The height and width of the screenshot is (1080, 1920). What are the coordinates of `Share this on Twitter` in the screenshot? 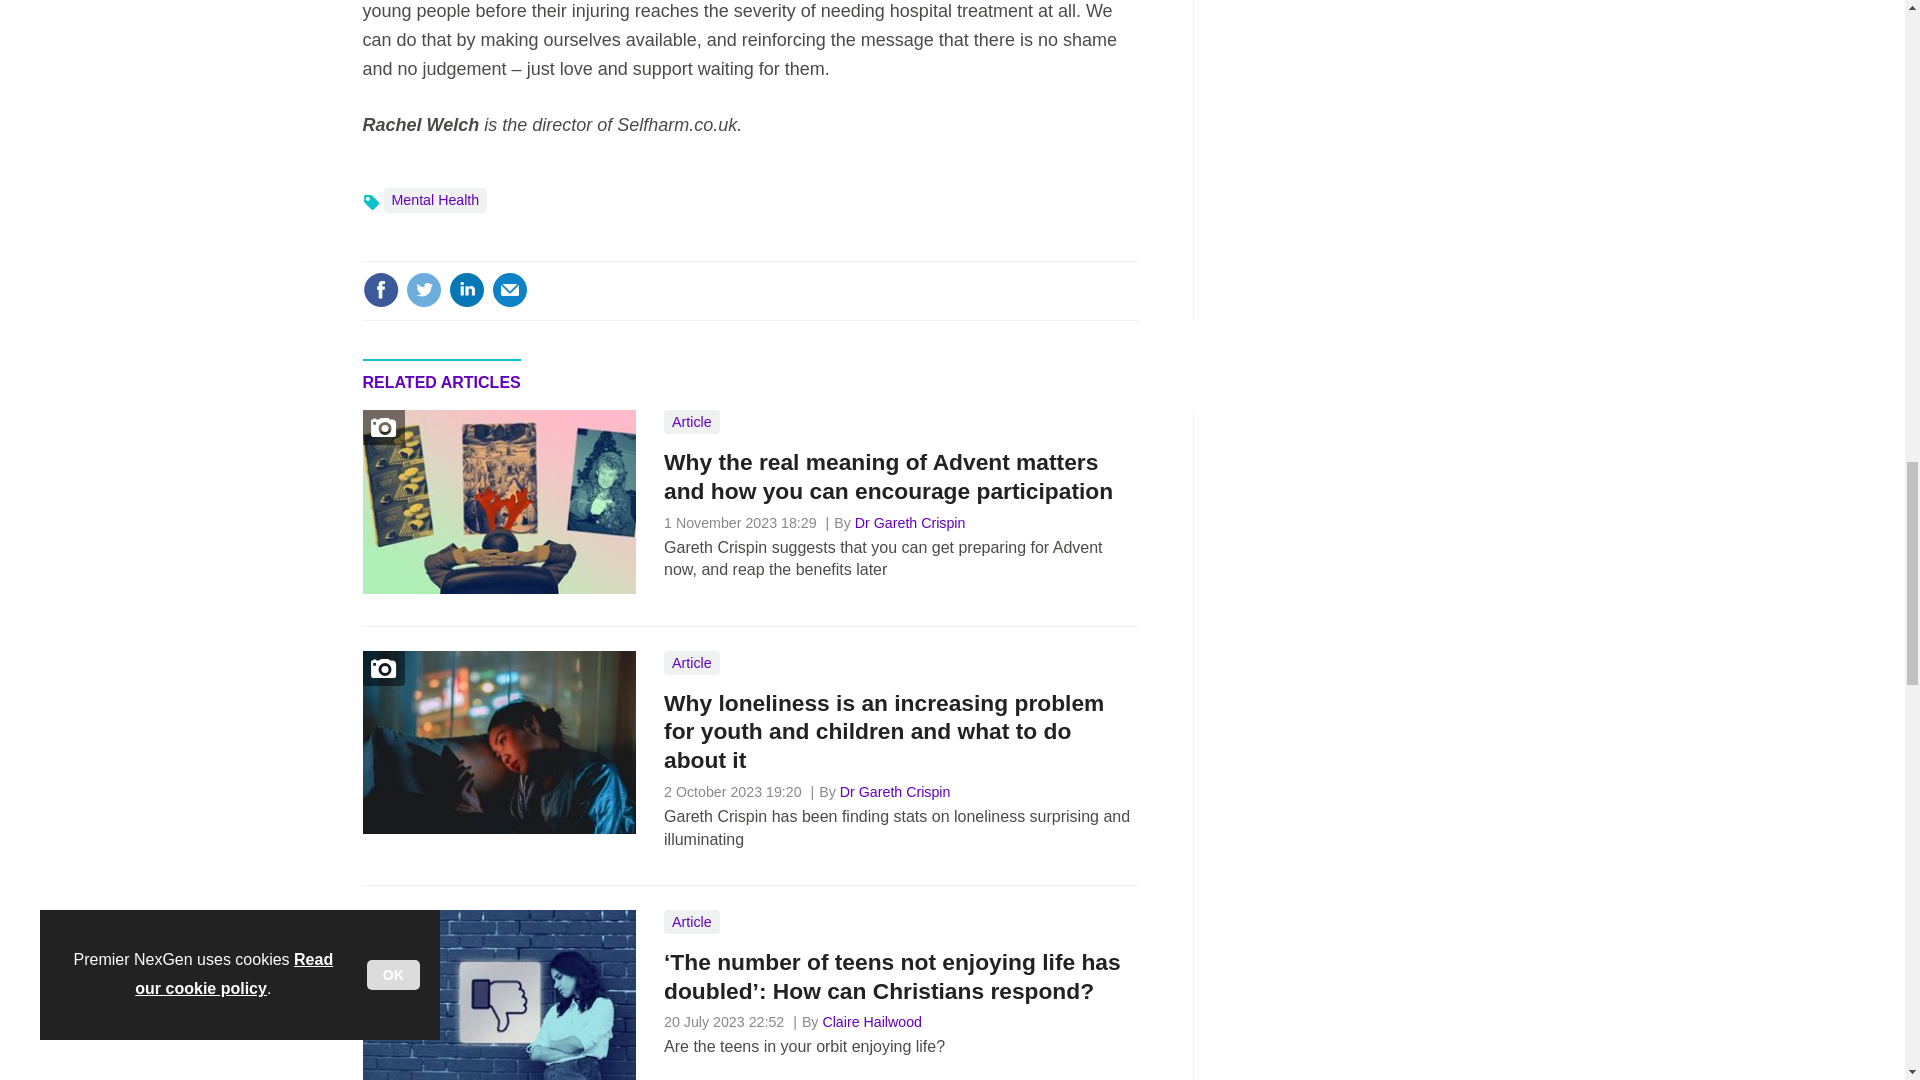 It's located at (423, 290).